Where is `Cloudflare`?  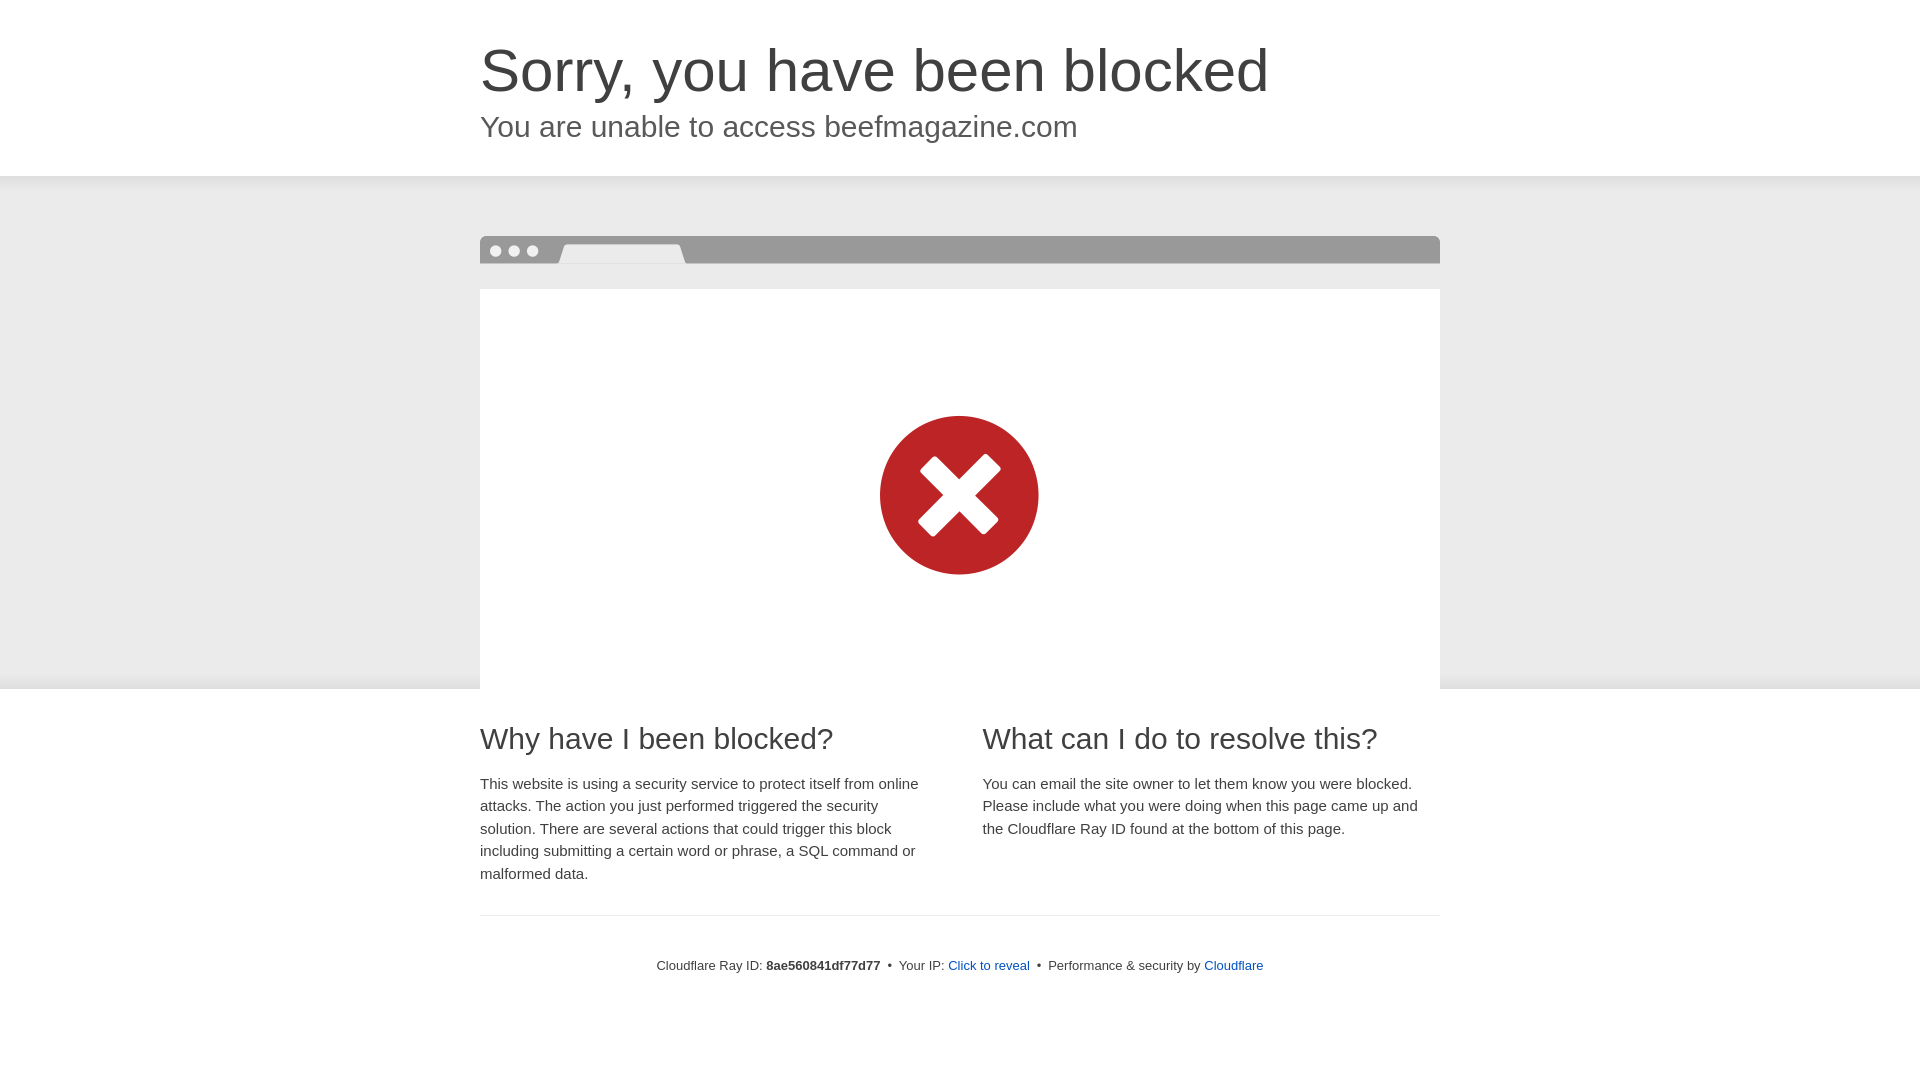 Cloudflare is located at coordinates (1233, 965).